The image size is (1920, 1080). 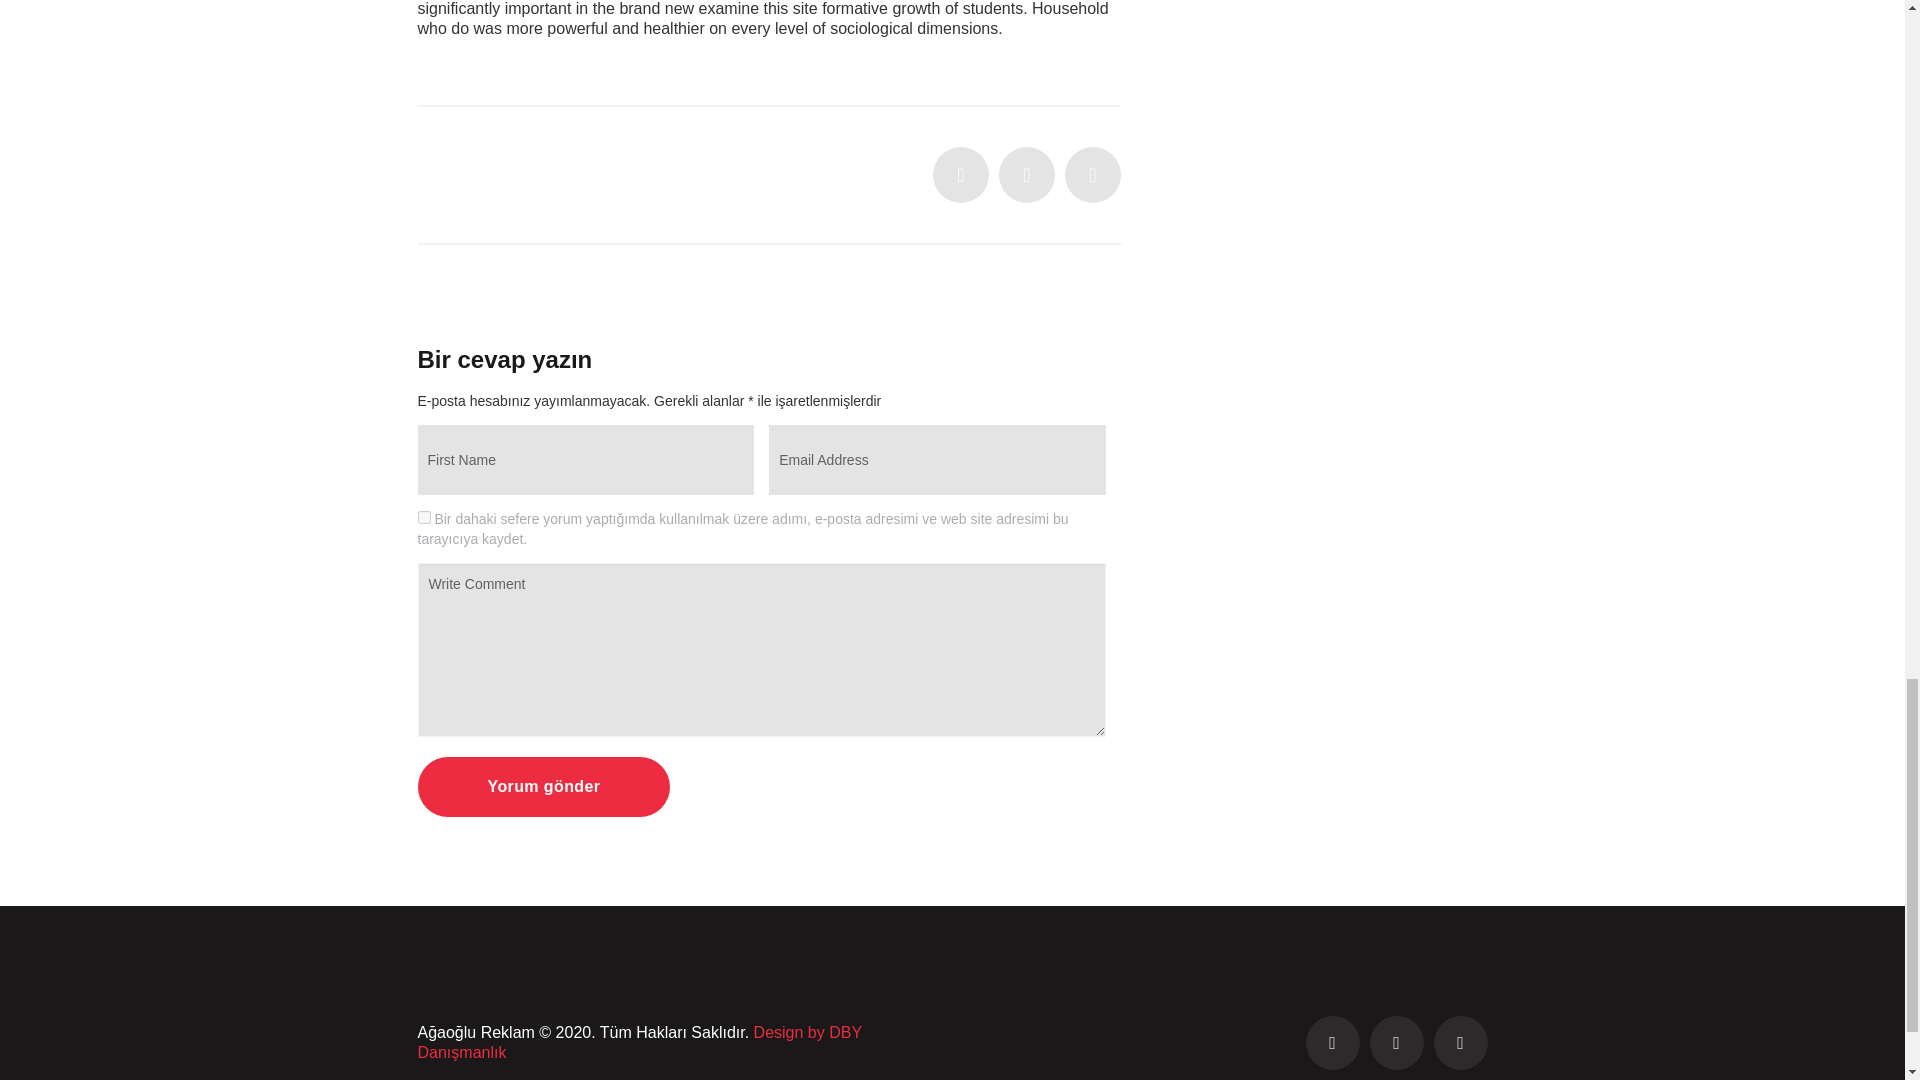 What do you see at coordinates (1093, 174) in the screenshot?
I see `Social Share whatsapp` at bounding box center [1093, 174].